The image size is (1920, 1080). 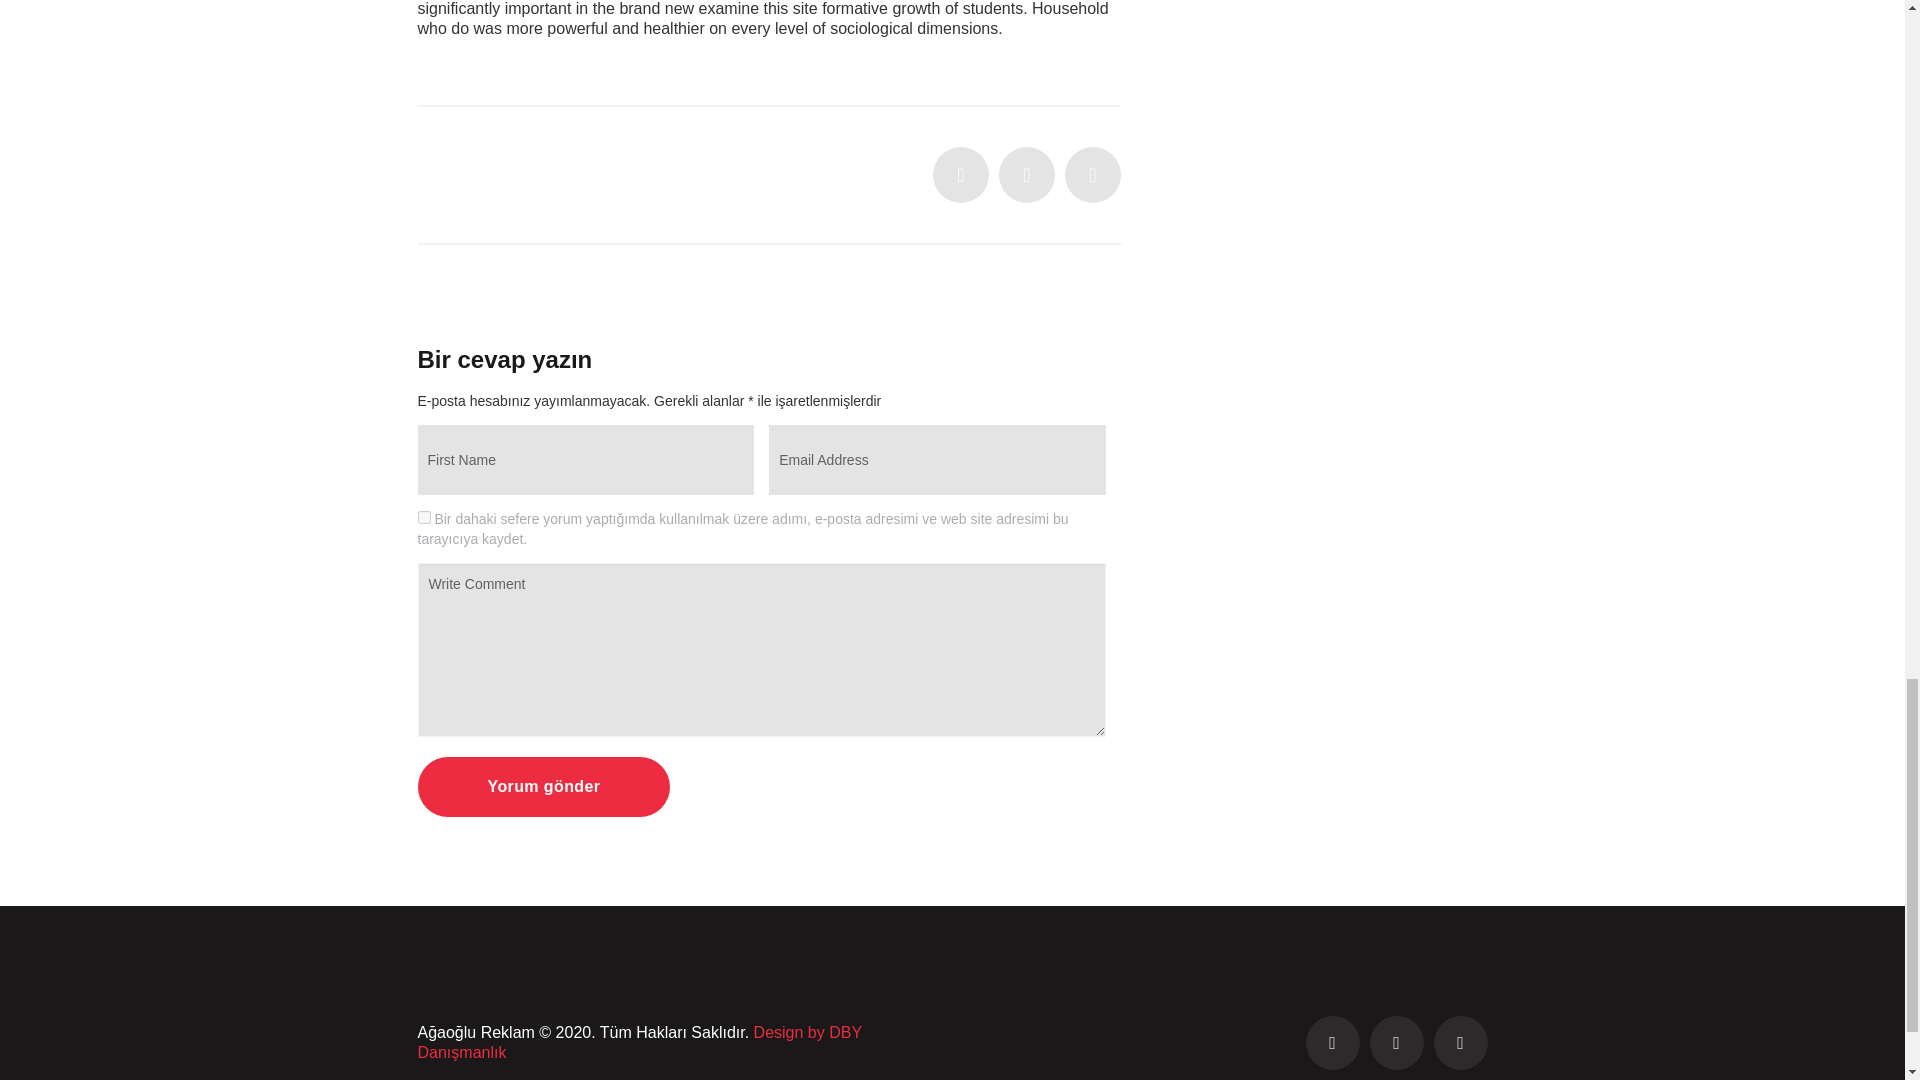 What do you see at coordinates (1093, 174) in the screenshot?
I see `Social Share whatsapp` at bounding box center [1093, 174].